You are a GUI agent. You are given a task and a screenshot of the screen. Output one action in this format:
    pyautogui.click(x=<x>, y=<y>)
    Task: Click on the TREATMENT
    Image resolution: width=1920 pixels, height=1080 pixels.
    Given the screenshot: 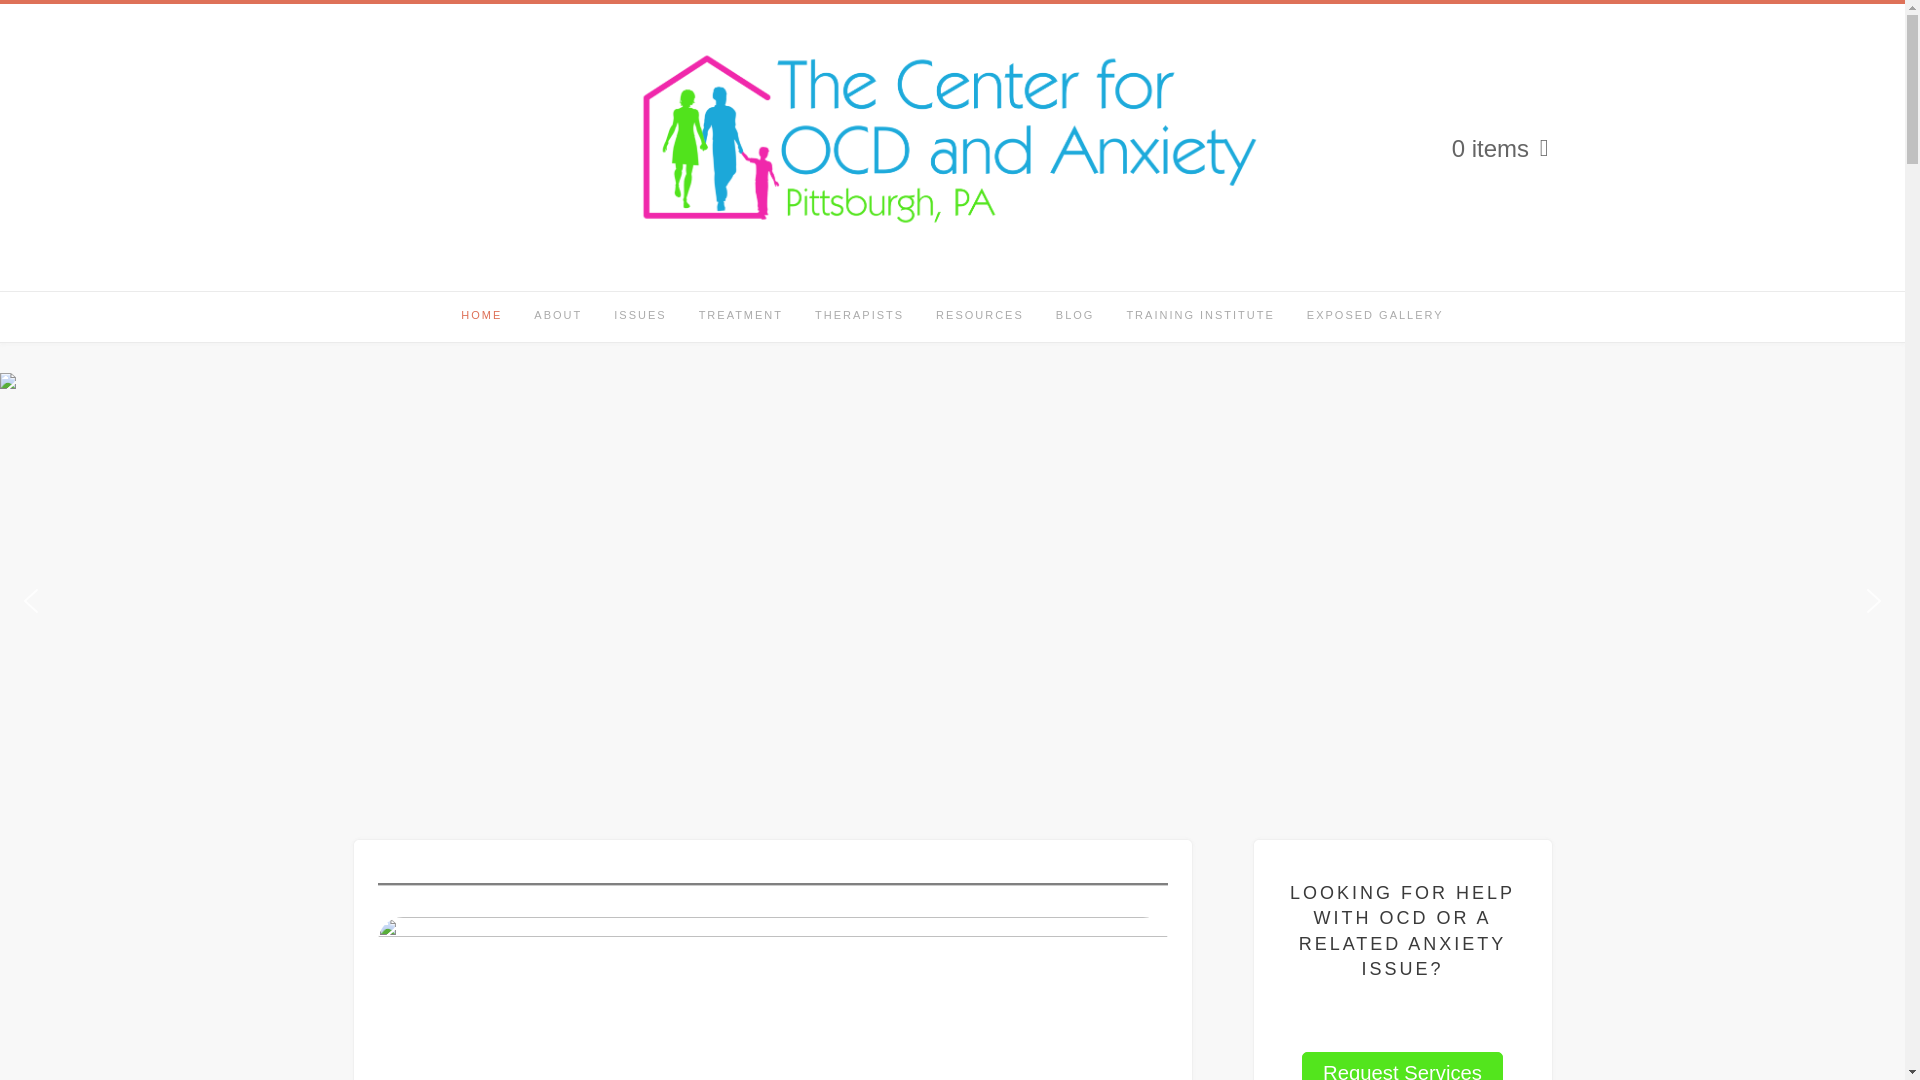 What is the action you would take?
    pyautogui.click(x=740, y=316)
    